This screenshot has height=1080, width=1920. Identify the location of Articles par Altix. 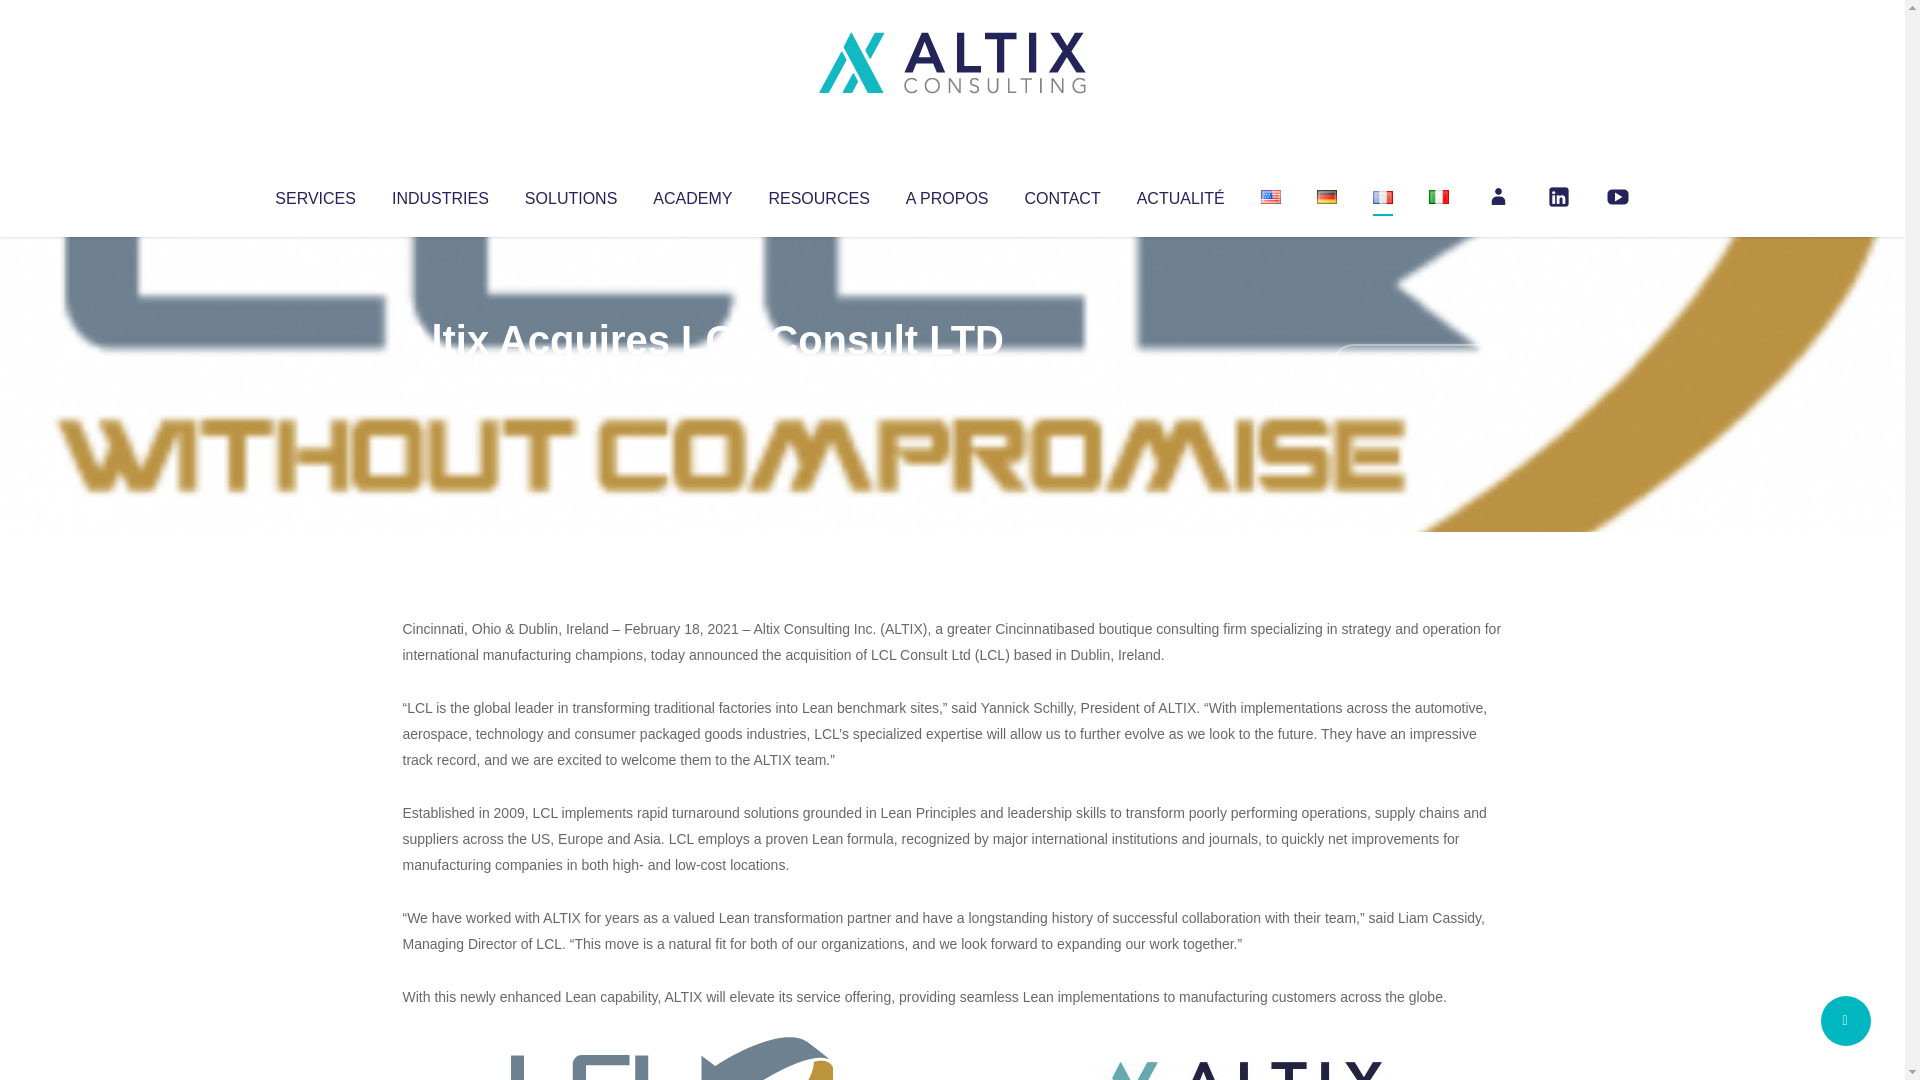
(440, 380).